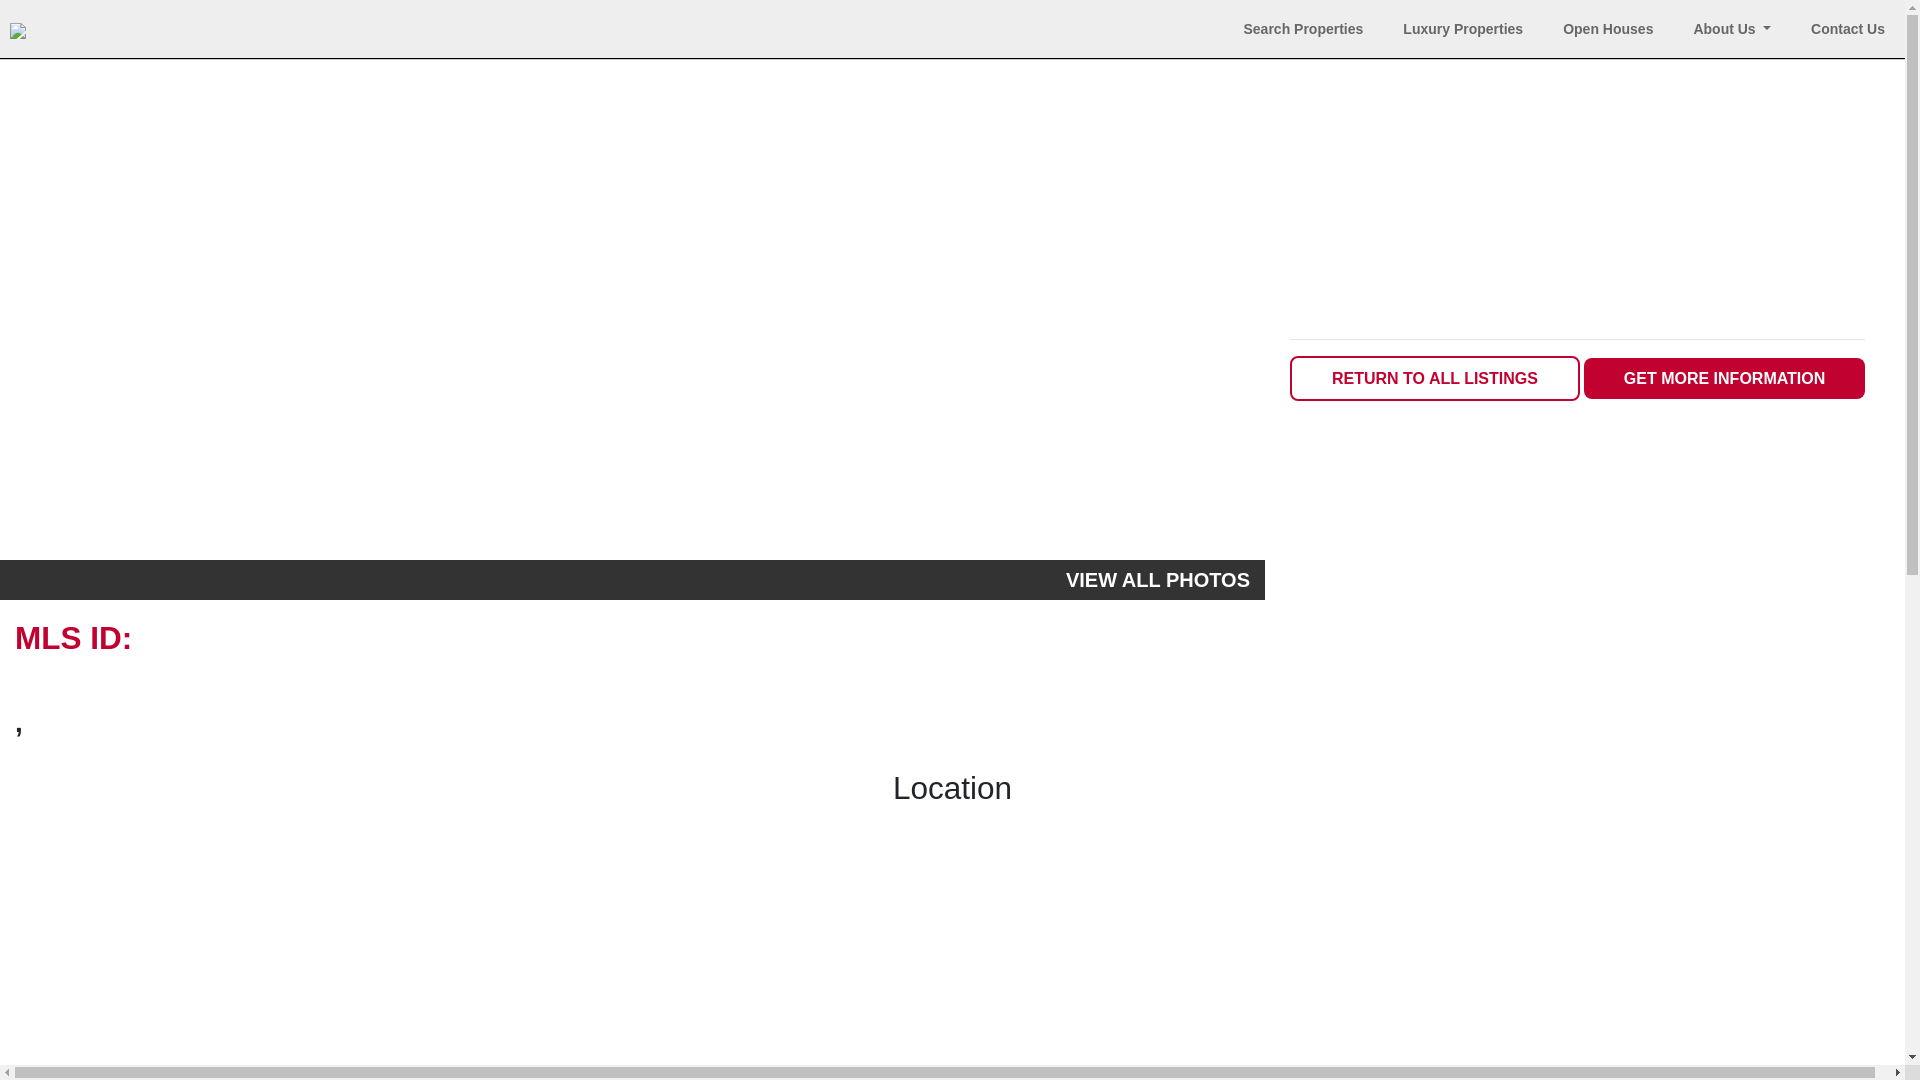  What do you see at coordinates (1304, 29) in the screenshot?
I see `Search Properties` at bounding box center [1304, 29].